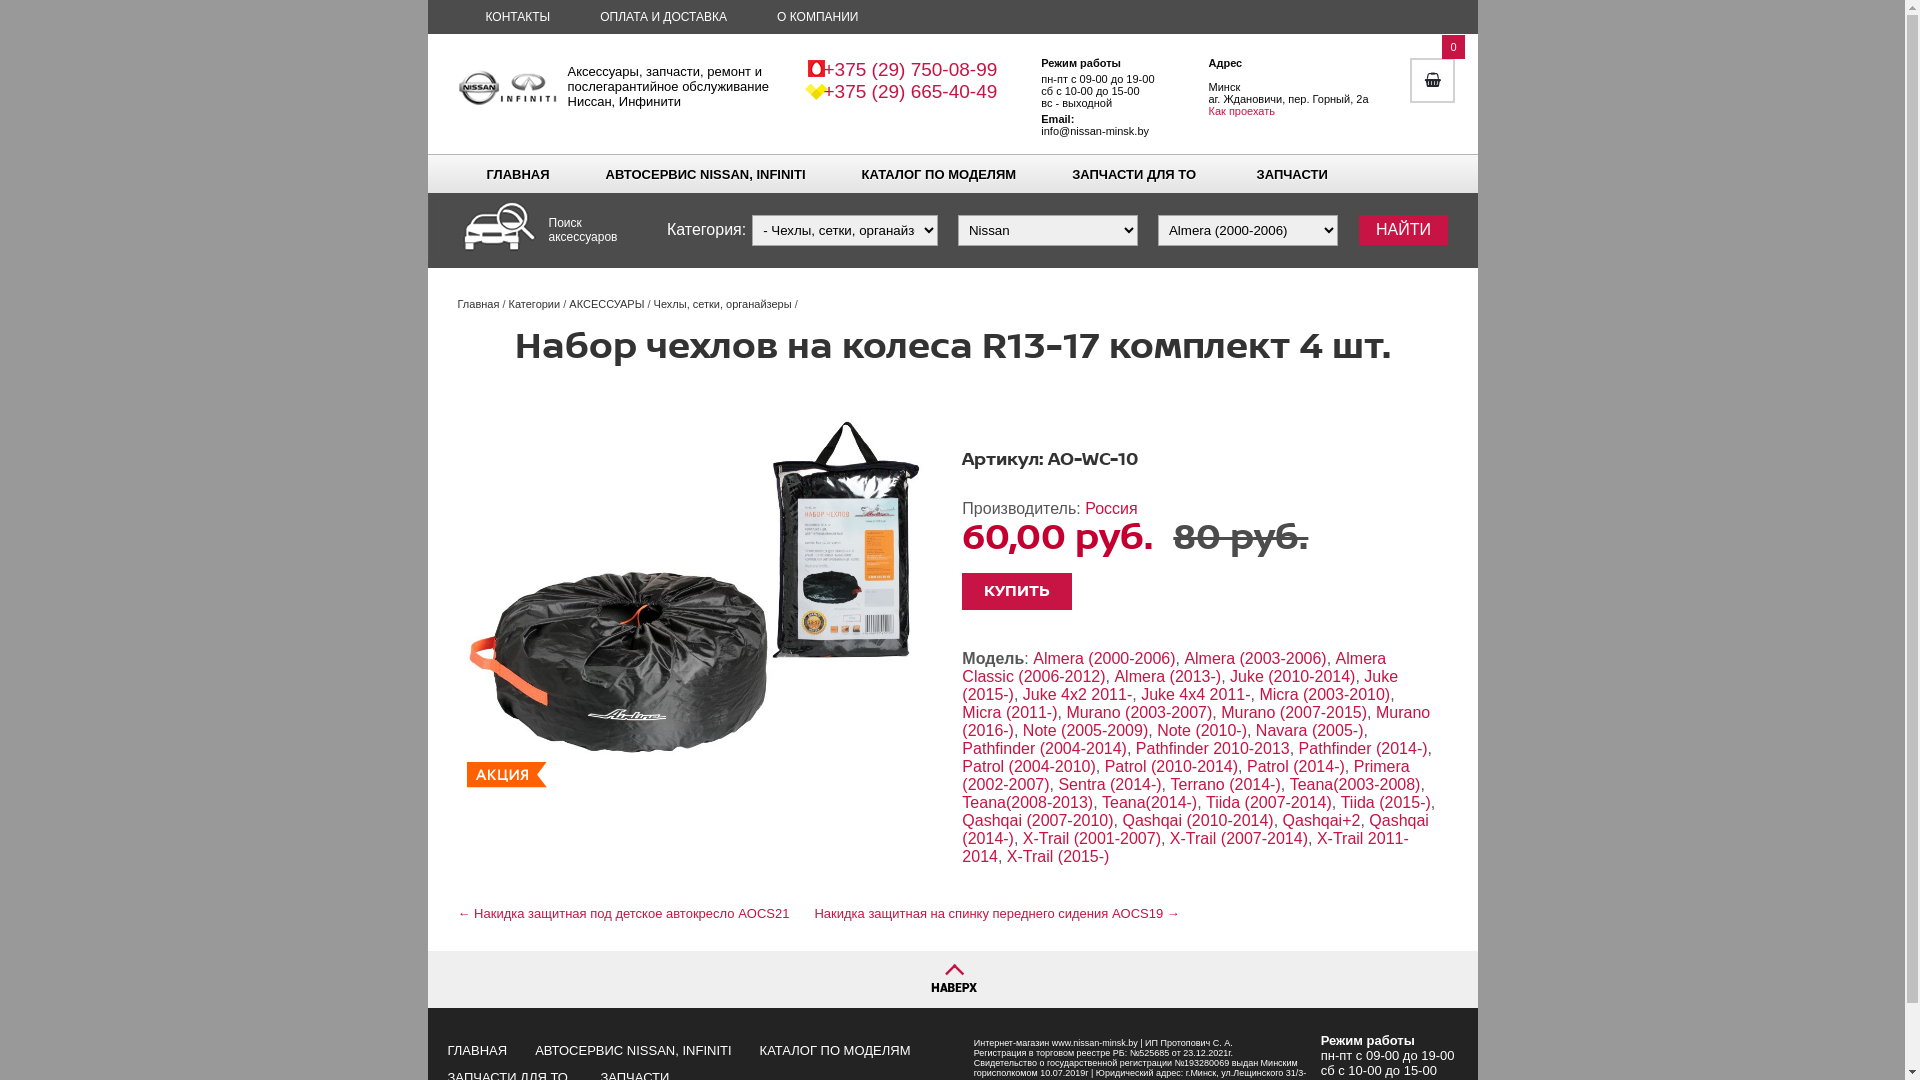 This screenshot has height=1080, width=1920. I want to click on Qashqai (2010-2014), so click(1198, 820).